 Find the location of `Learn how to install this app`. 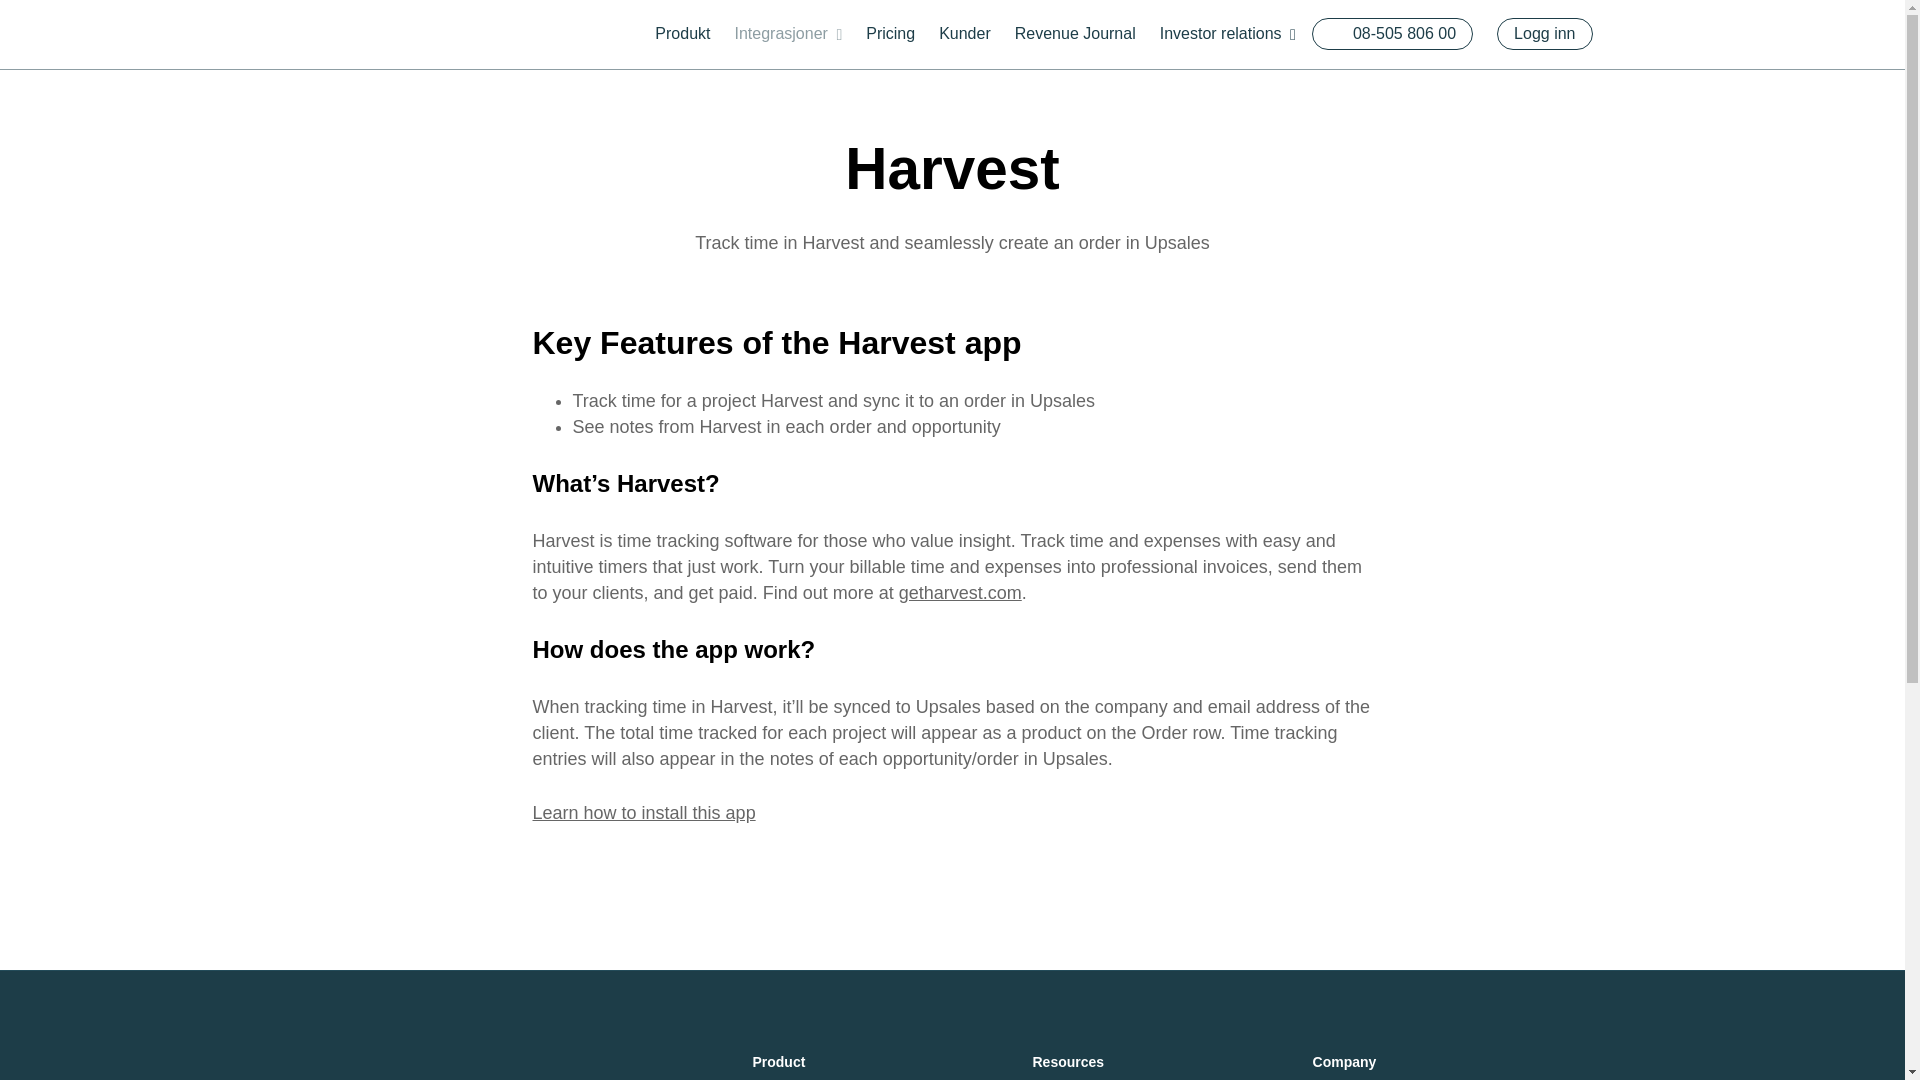

Learn how to install this app is located at coordinates (642, 812).